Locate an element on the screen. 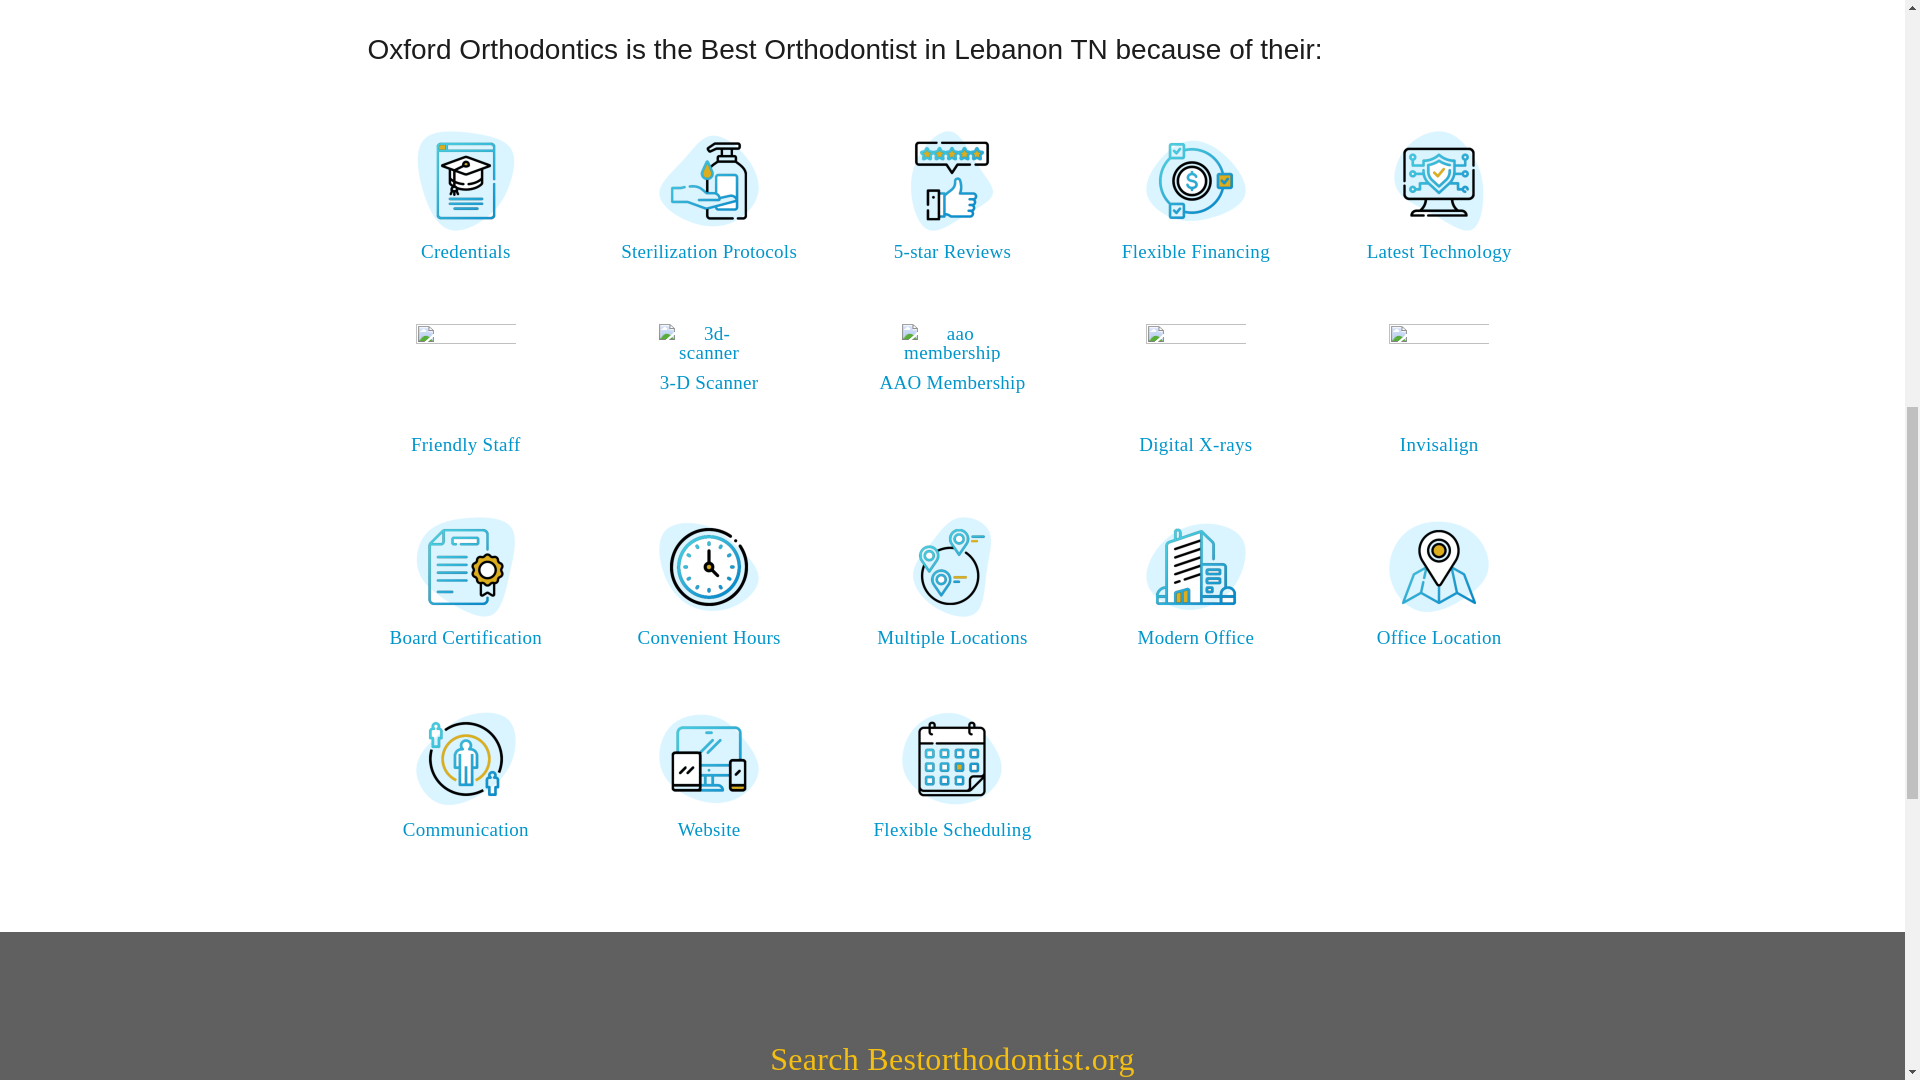  Digital X-rays is located at coordinates (1194, 444).